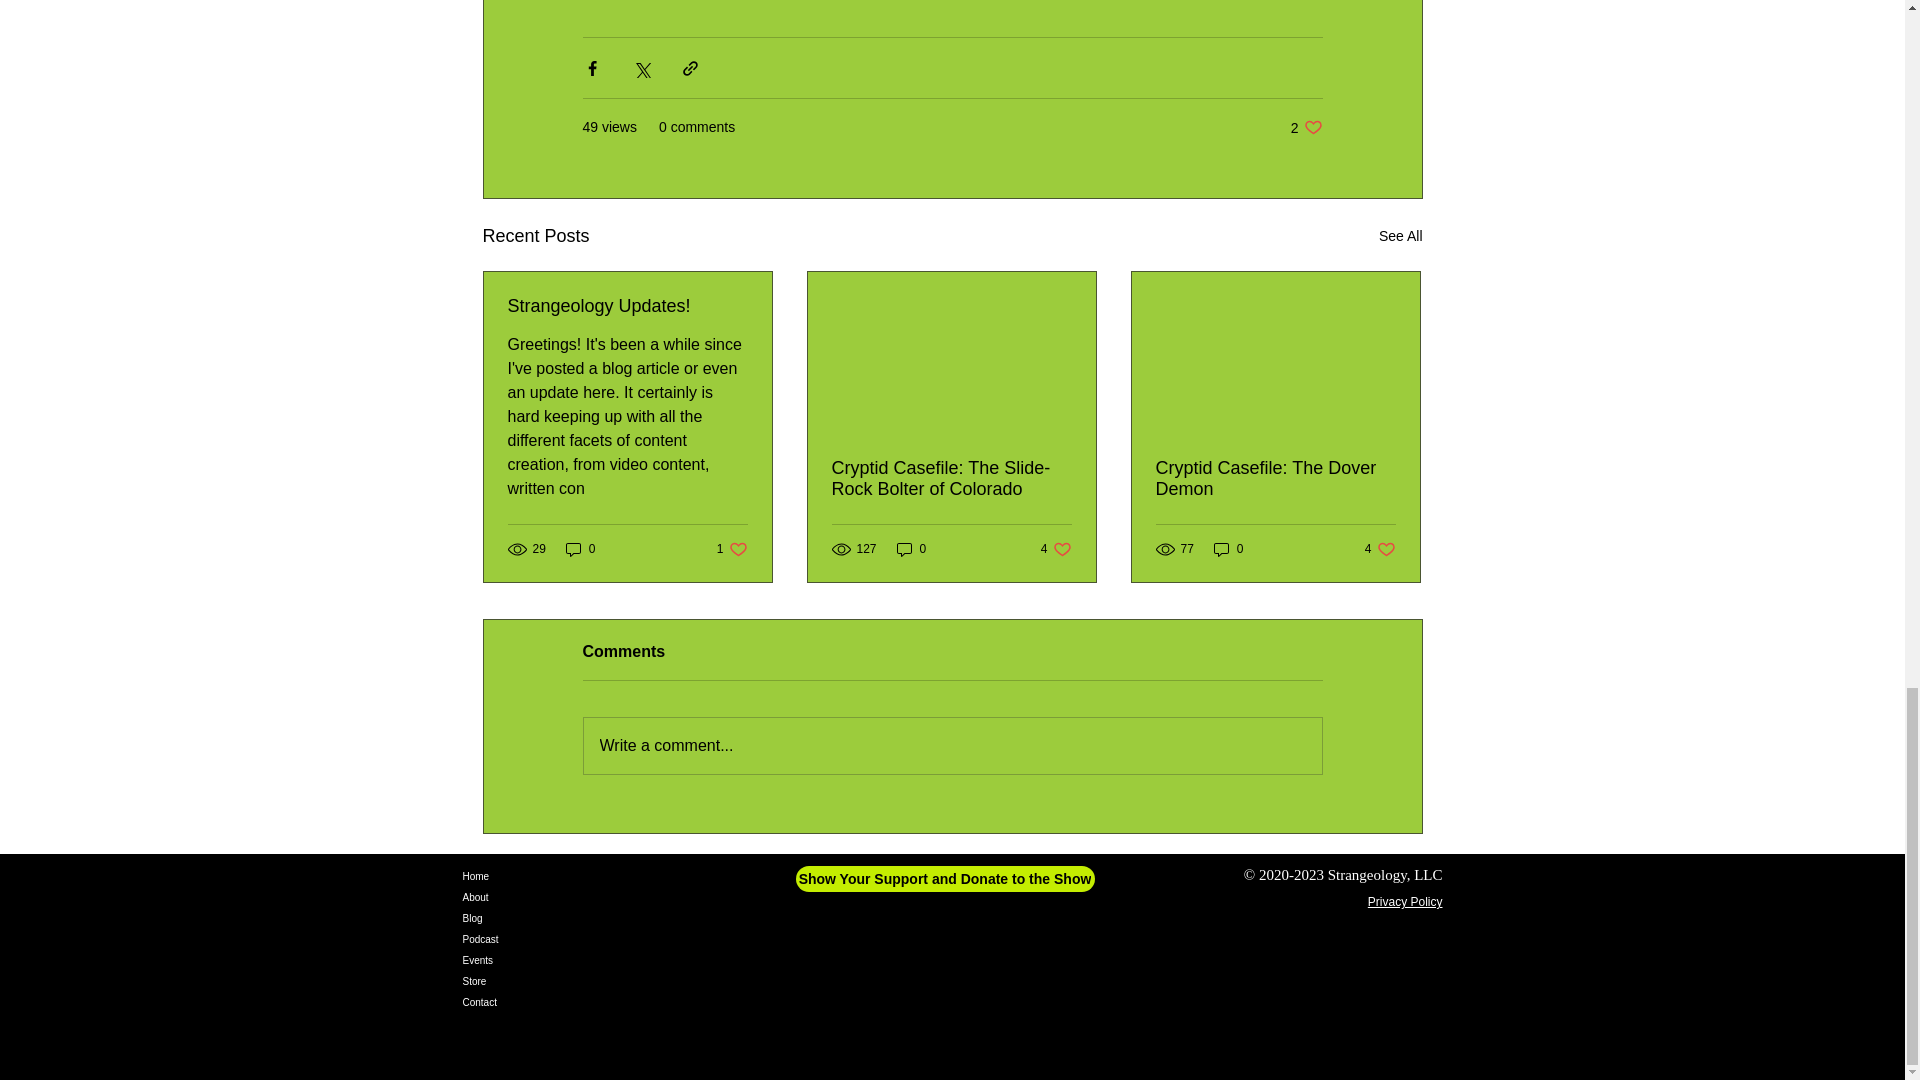 This screenshot has width=1920, height=1080. Describe the element at coordinates (1306, 127) in the screenshot. I see `0` at that location.